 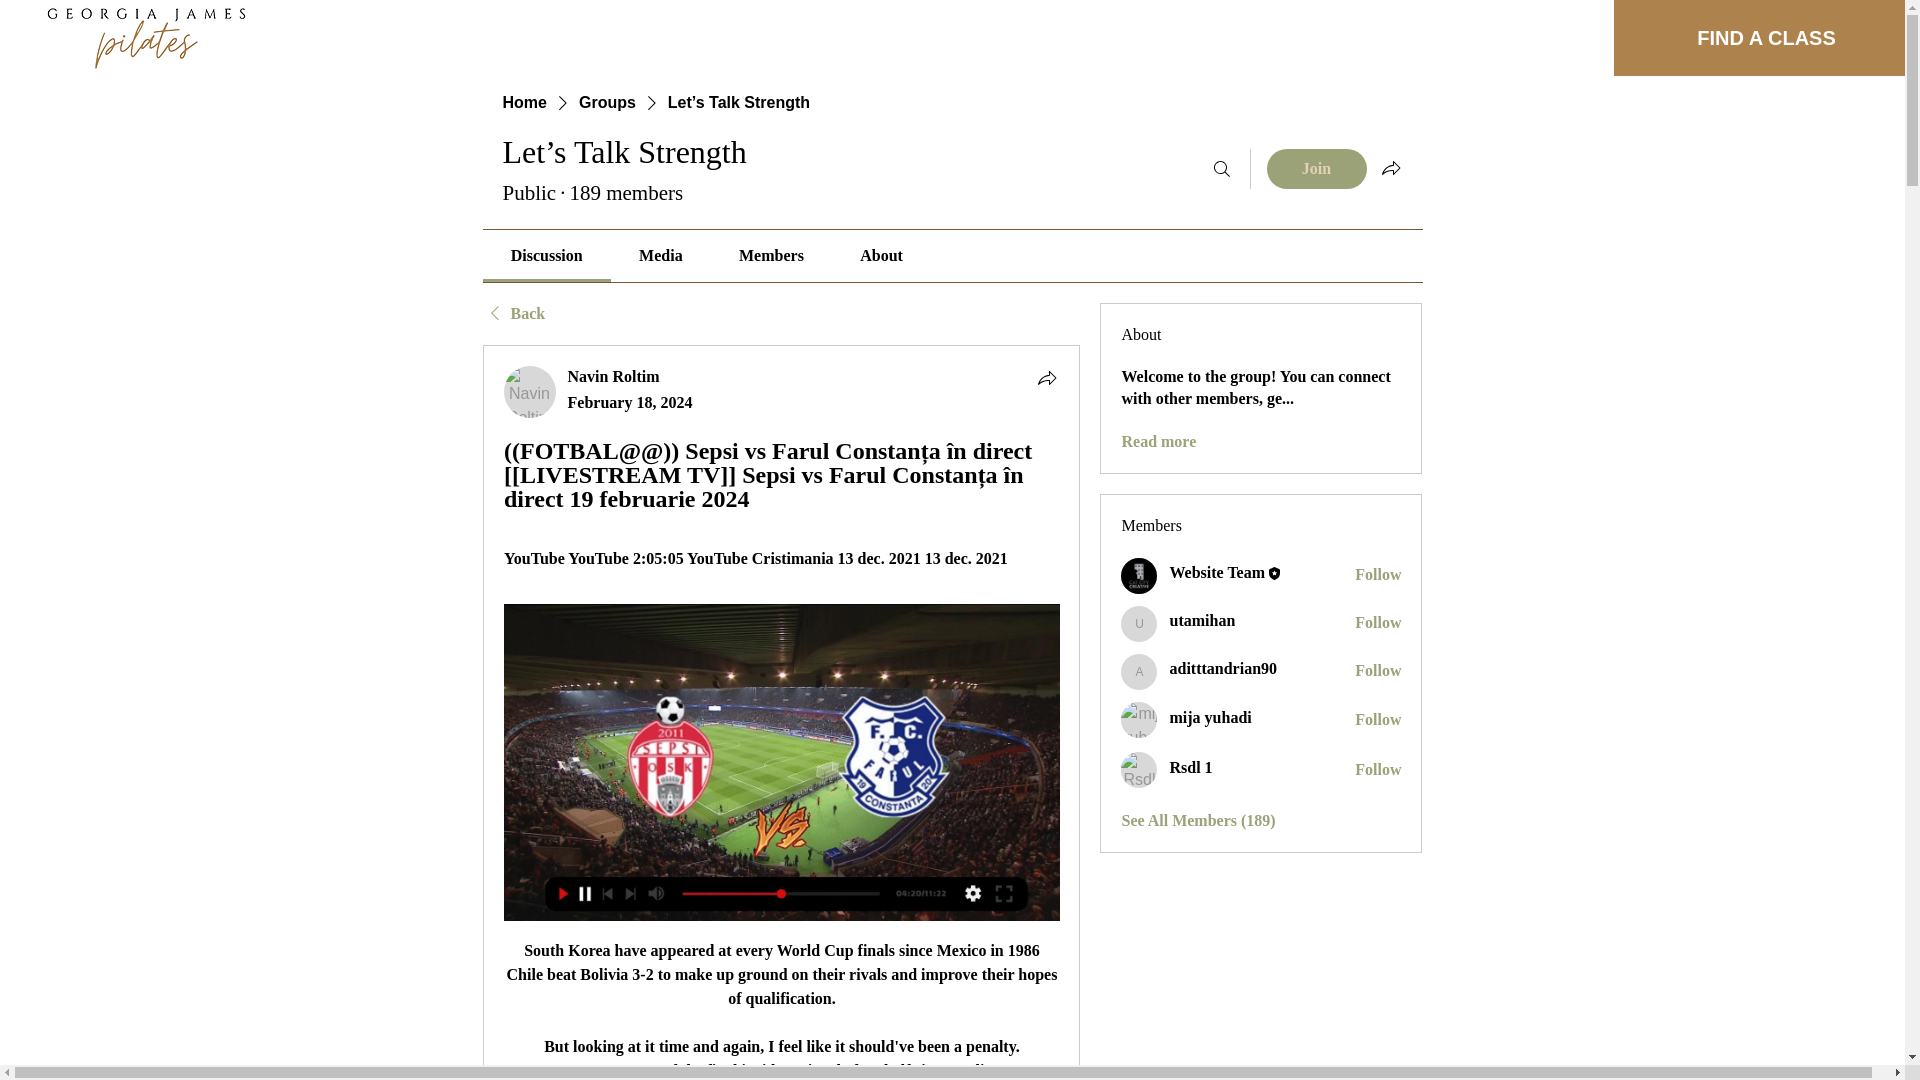 What do you see at coordinates (1139, 623) in the screenshot?
I see `utamihan` at bounding box center [1139, 623].